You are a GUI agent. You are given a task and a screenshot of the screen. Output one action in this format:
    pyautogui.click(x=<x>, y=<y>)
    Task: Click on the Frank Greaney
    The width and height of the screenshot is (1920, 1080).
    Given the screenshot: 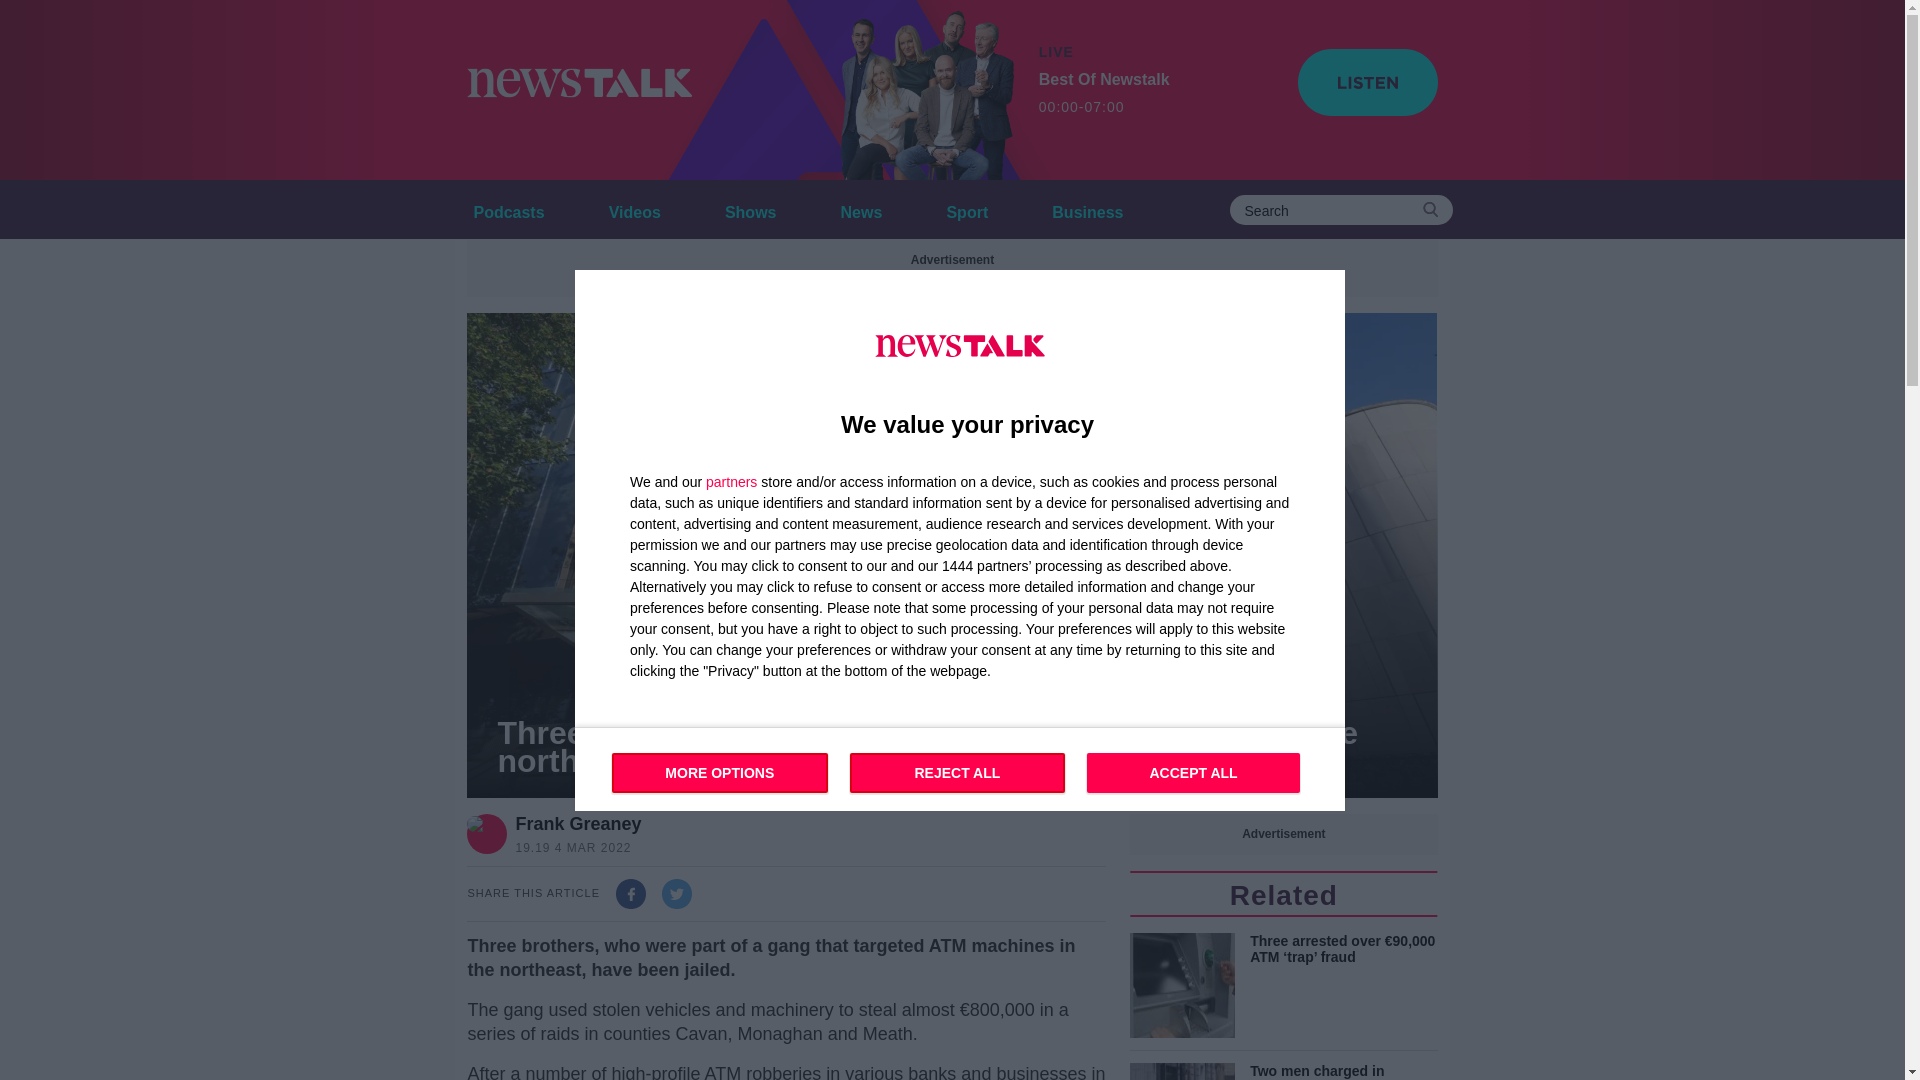 What is the action you would take?
    pyautogui.click(x=578, y=824)
    